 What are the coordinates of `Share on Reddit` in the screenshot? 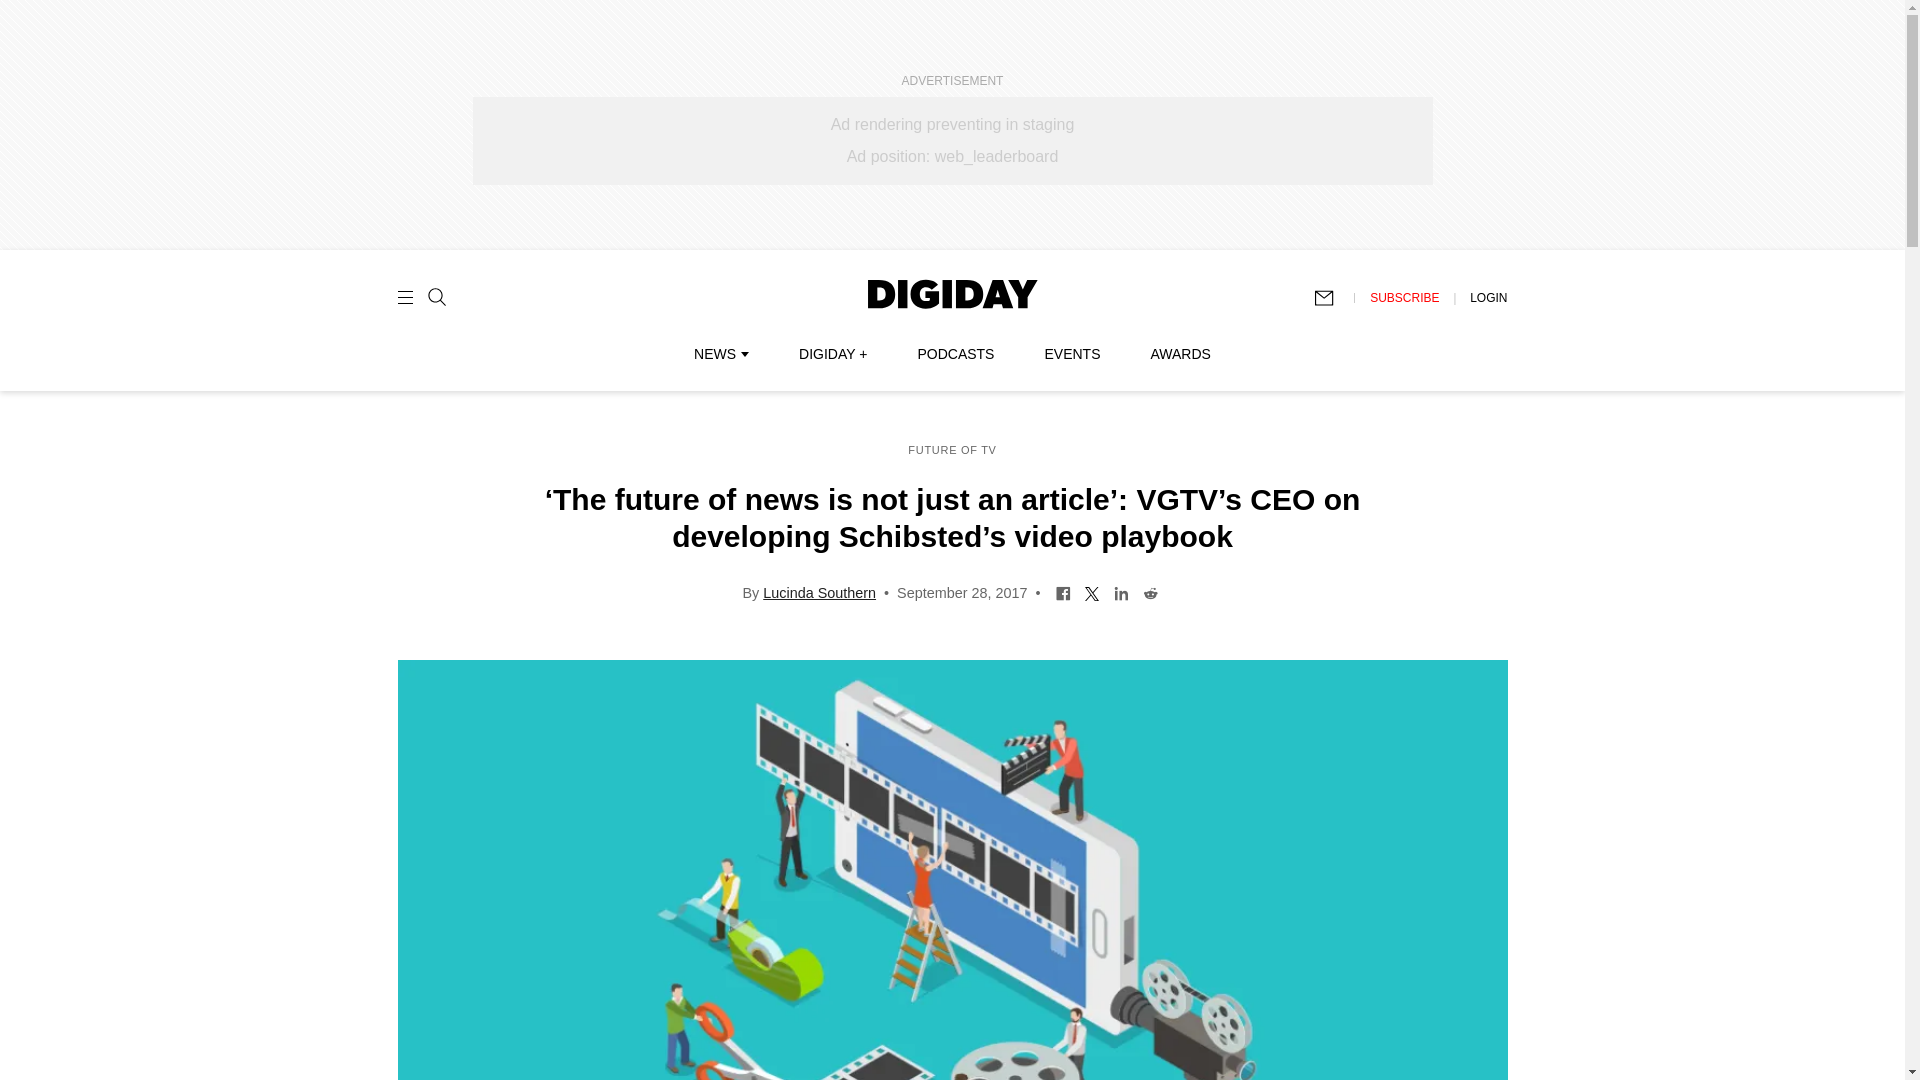 It's located at (1150, 592).